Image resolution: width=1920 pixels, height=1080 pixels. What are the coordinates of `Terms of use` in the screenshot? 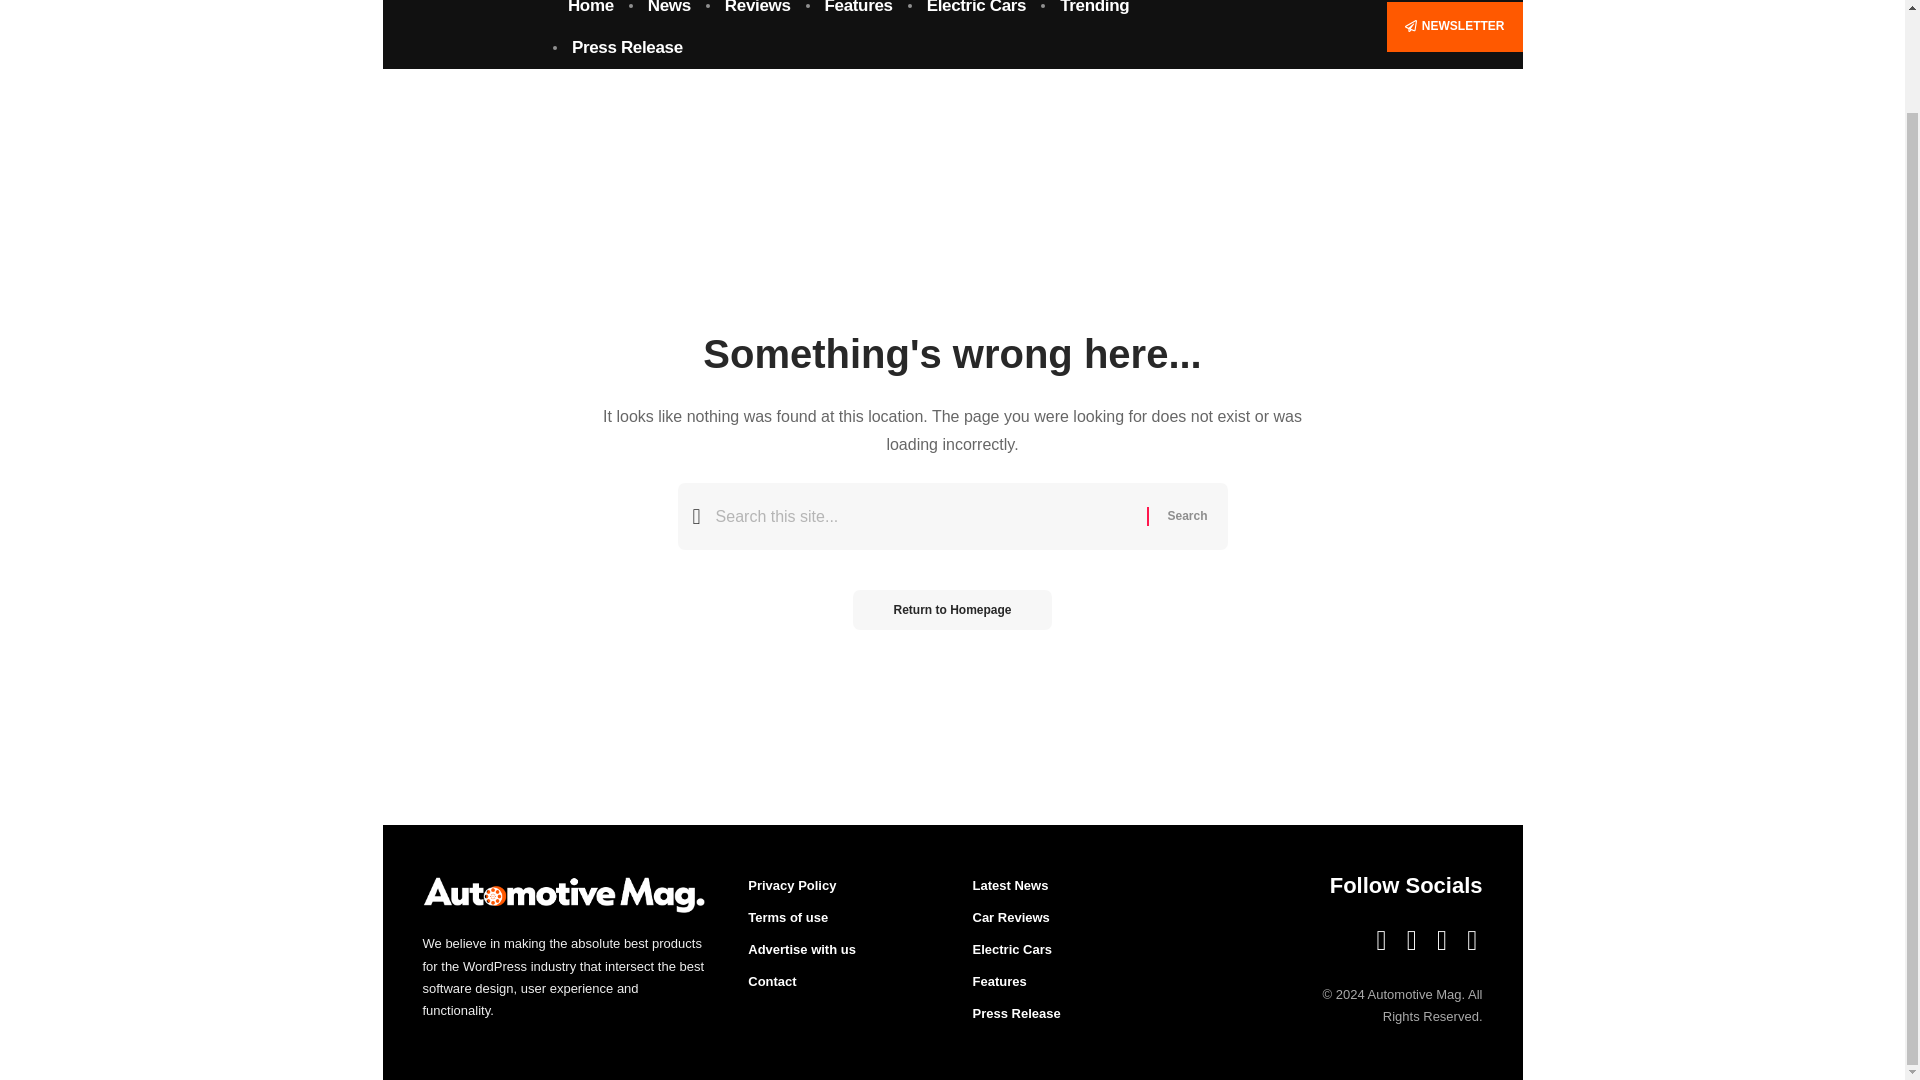 It's located at (840, 918).